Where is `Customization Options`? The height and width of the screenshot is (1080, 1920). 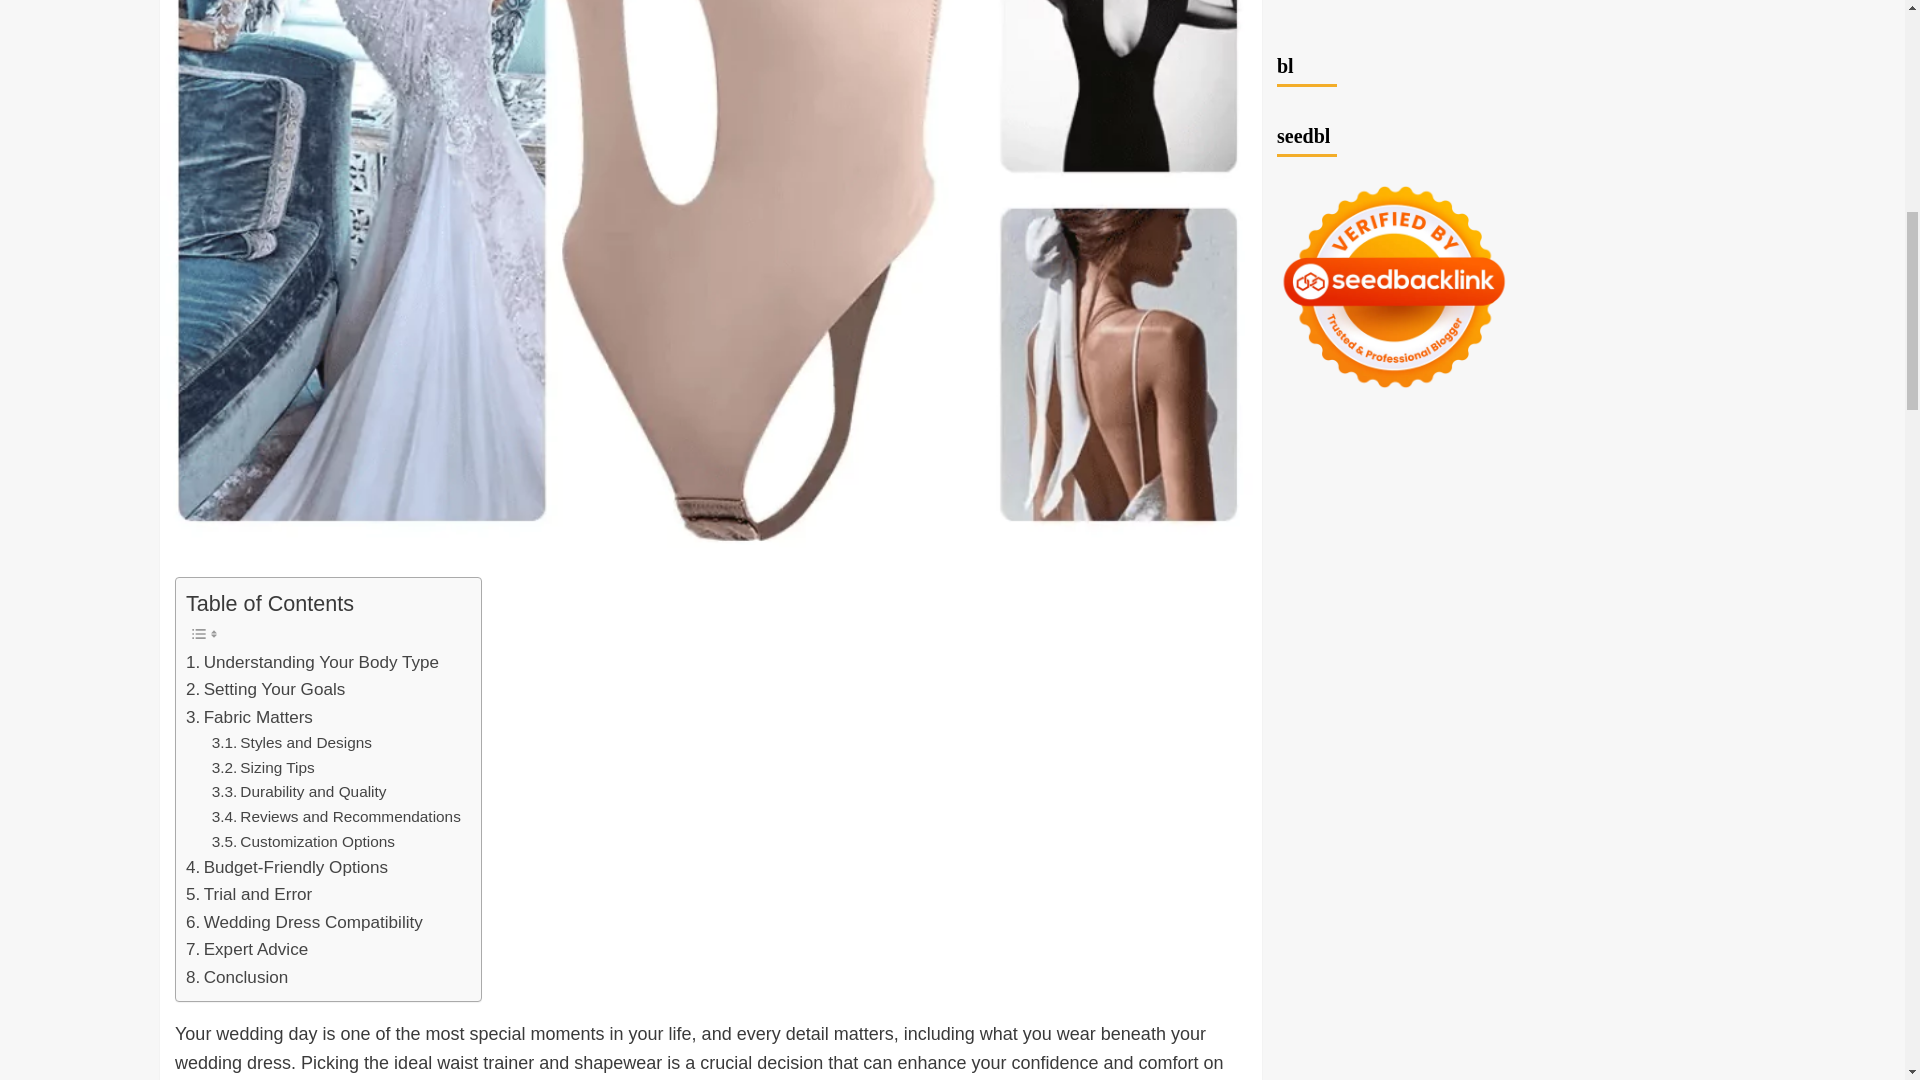
Customization Options is located at coordinates (303, 842).